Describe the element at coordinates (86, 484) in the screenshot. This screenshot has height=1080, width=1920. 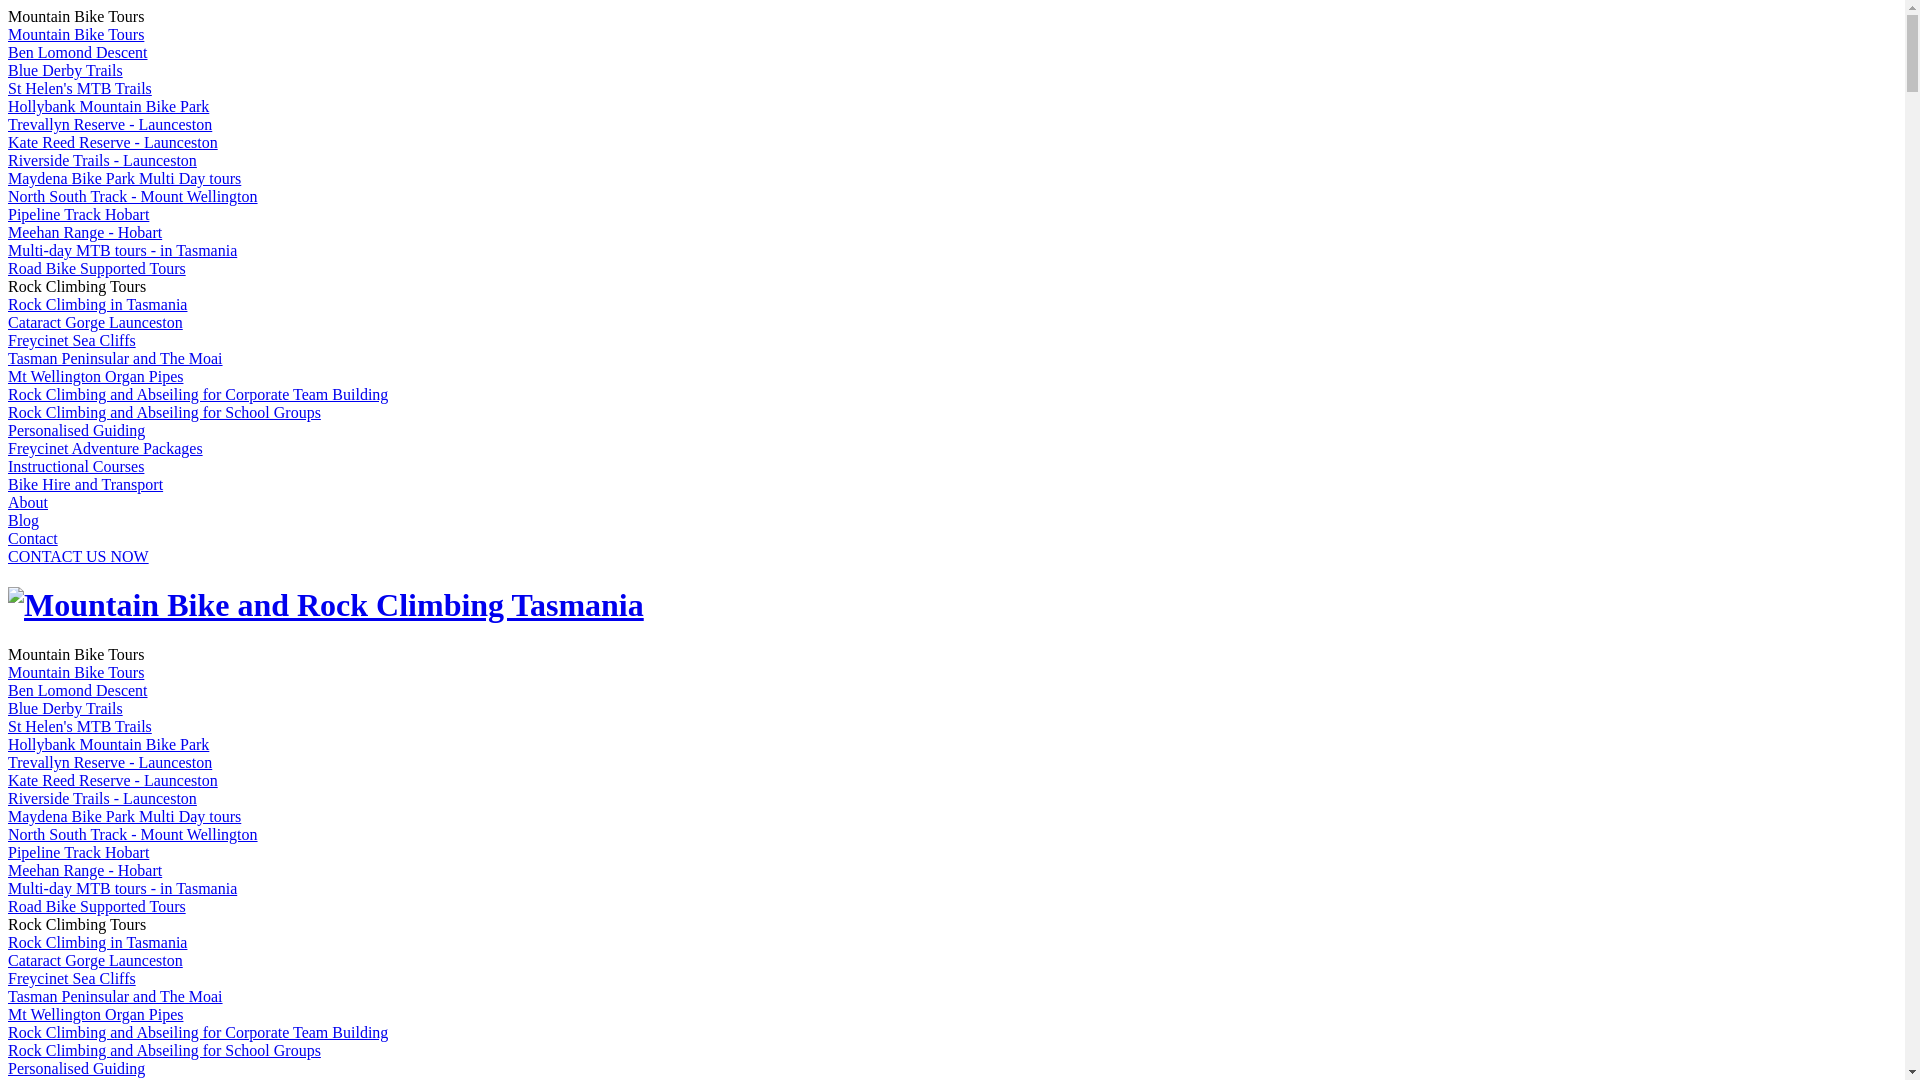
I see `Bike Hire and Transport` at that location.